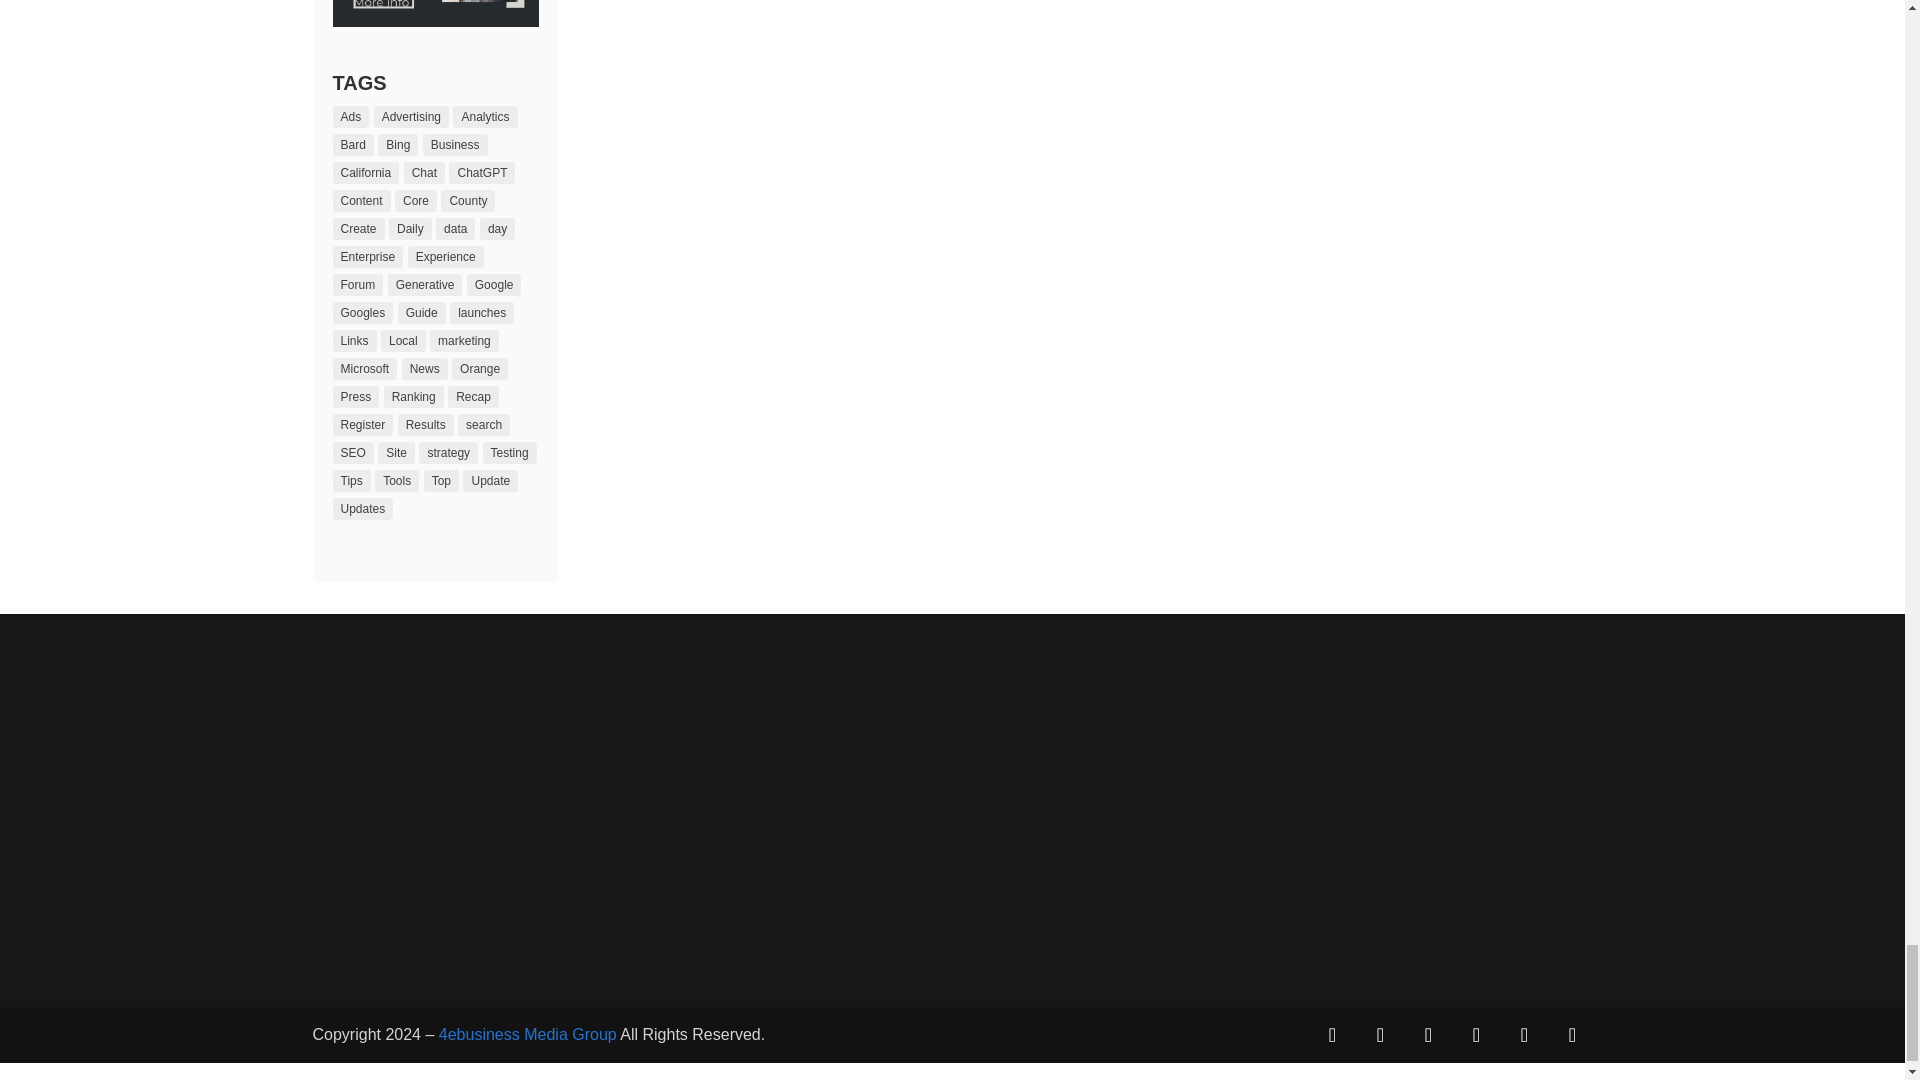 The width and height of the screenshot is (1920, 1080). I want to click on Follow on RSS, so click(1571, 1035).